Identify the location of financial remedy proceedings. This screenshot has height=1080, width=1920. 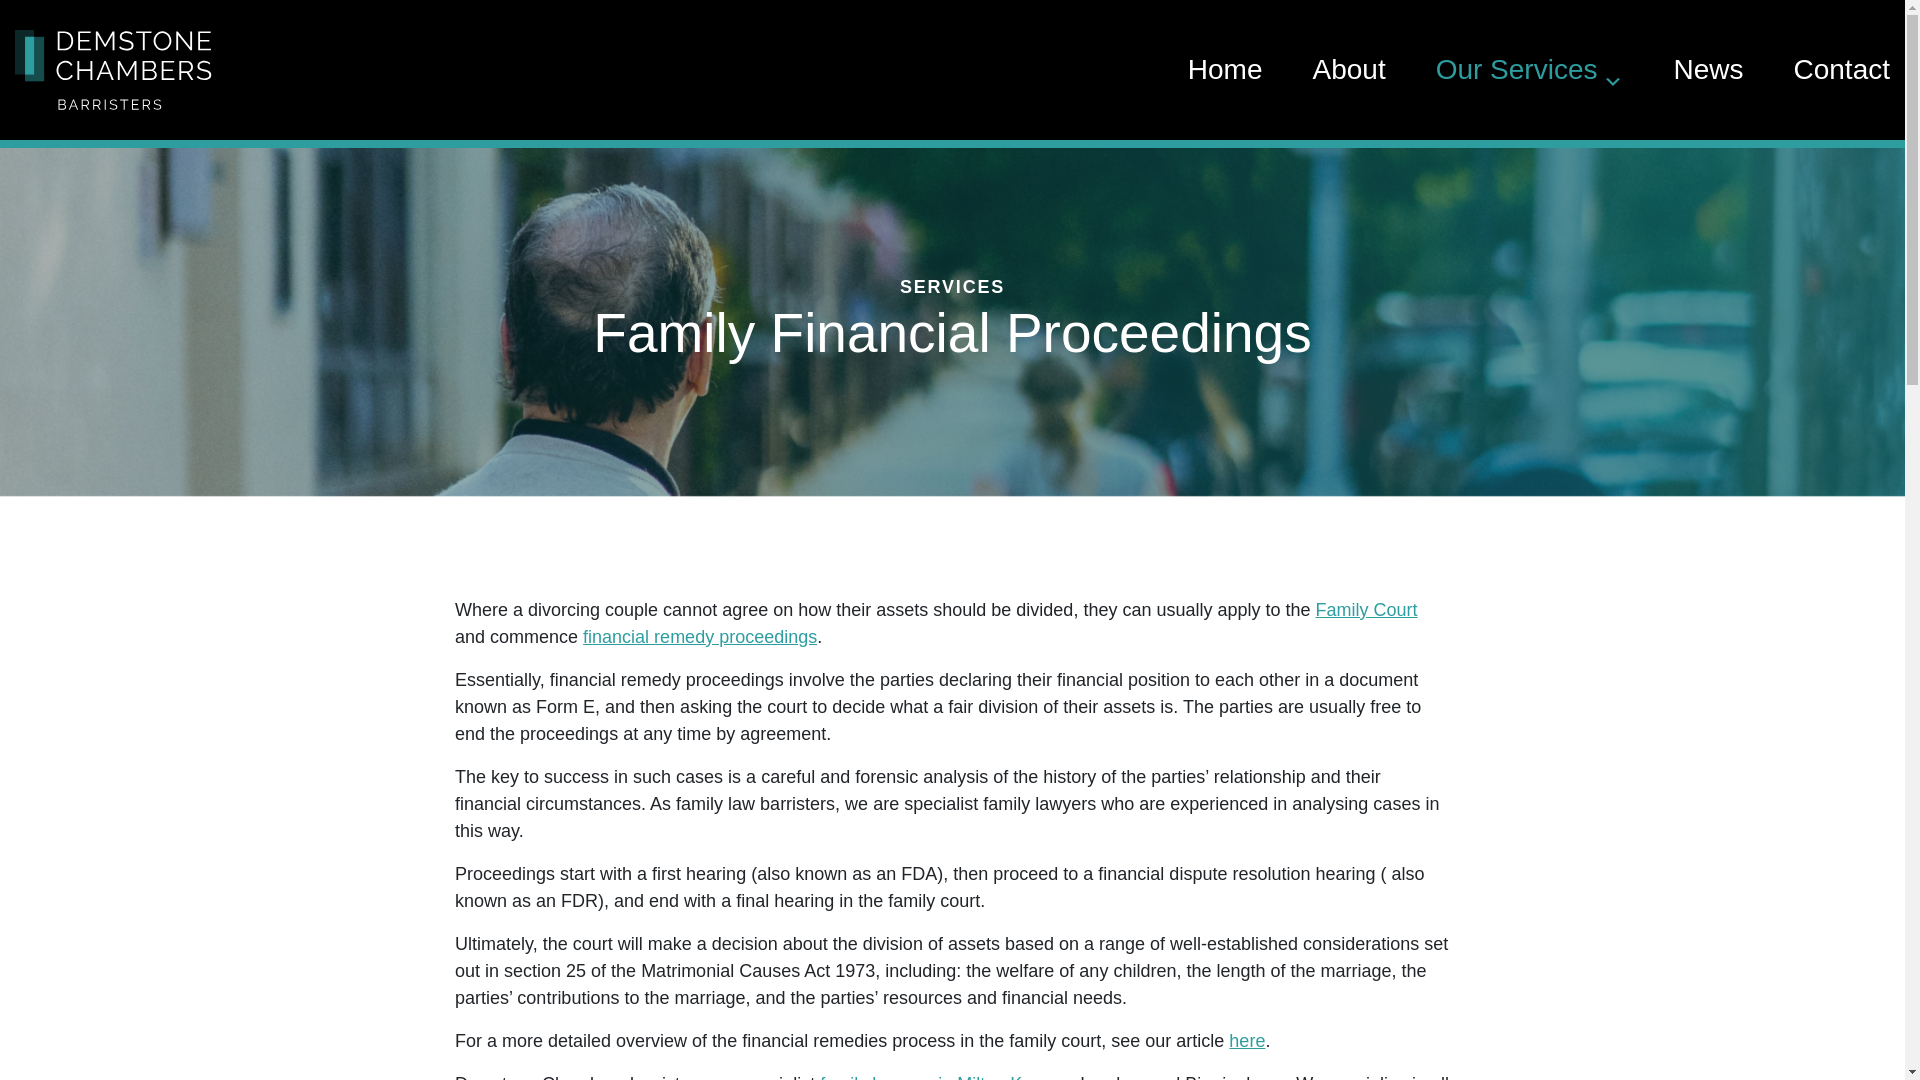
(700, 636).